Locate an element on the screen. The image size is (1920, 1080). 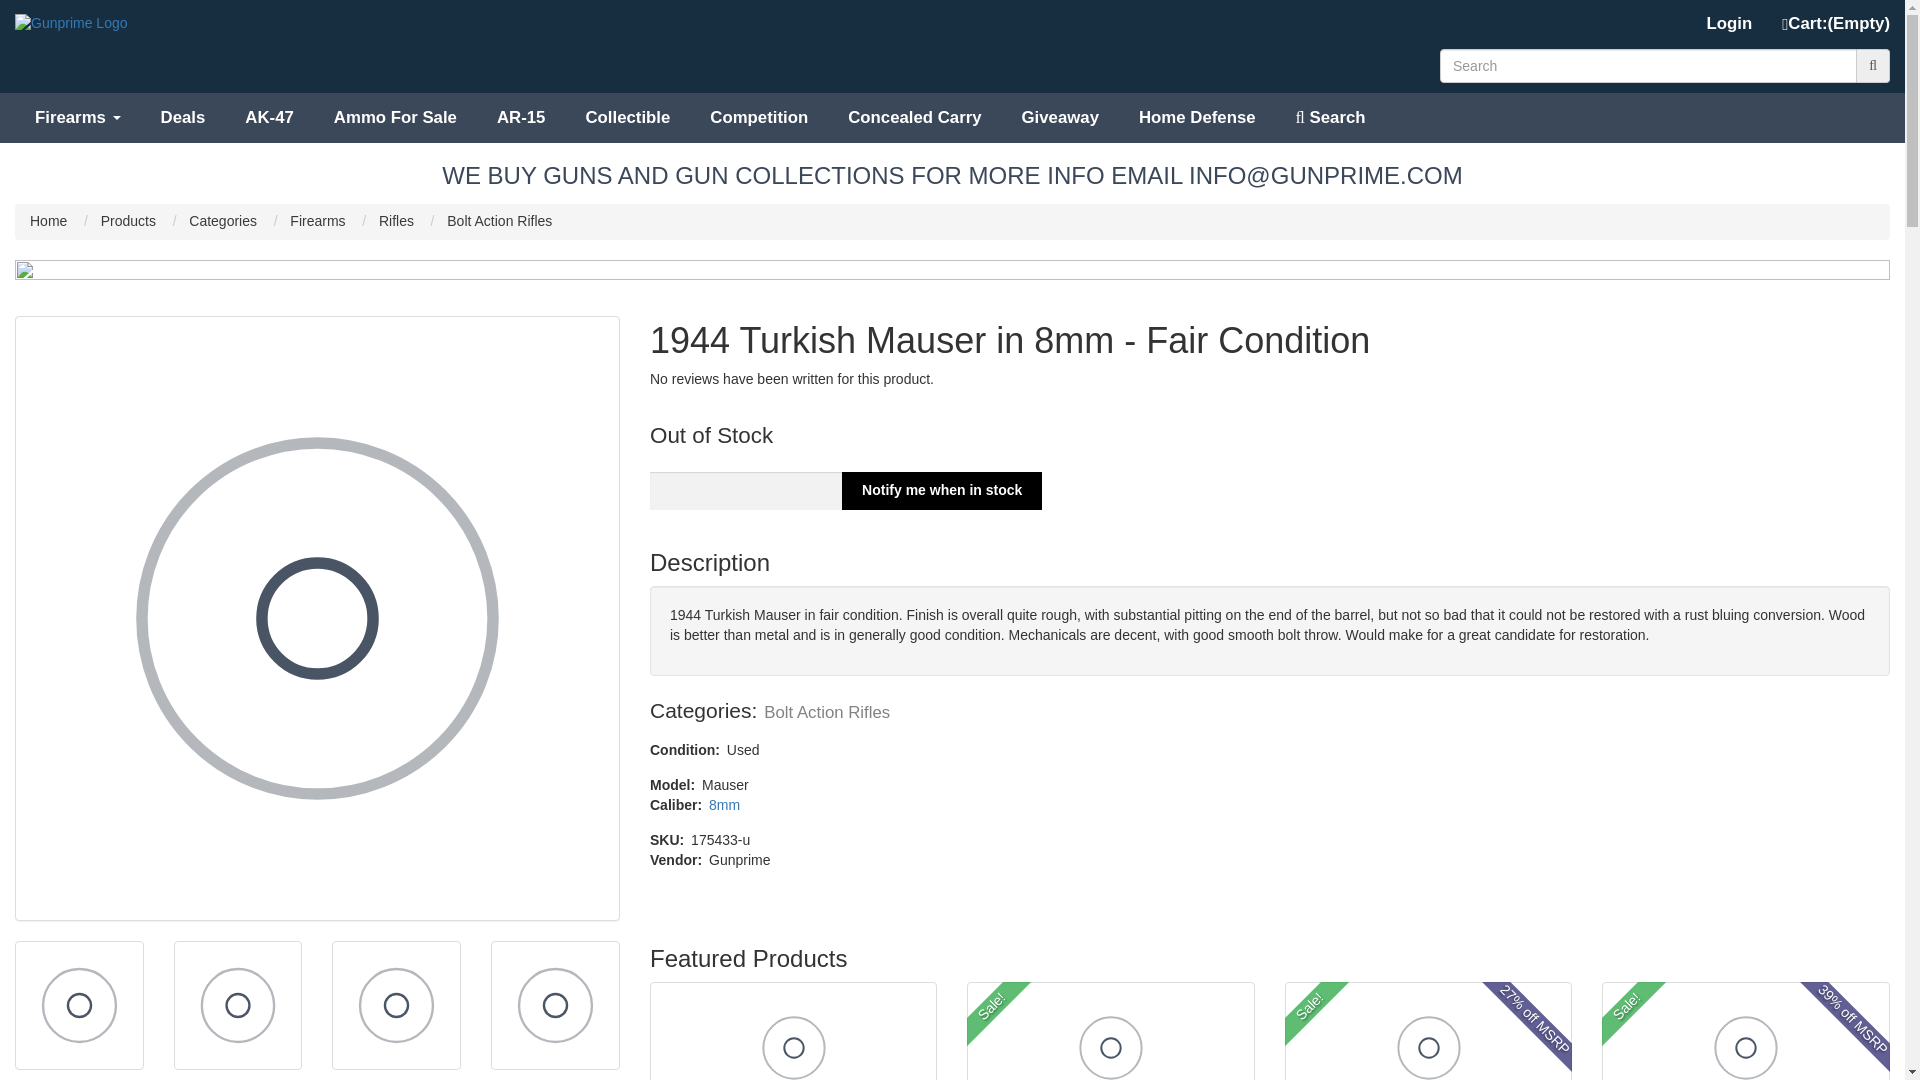
Concealed Carry is located at coordinates (914, 116).